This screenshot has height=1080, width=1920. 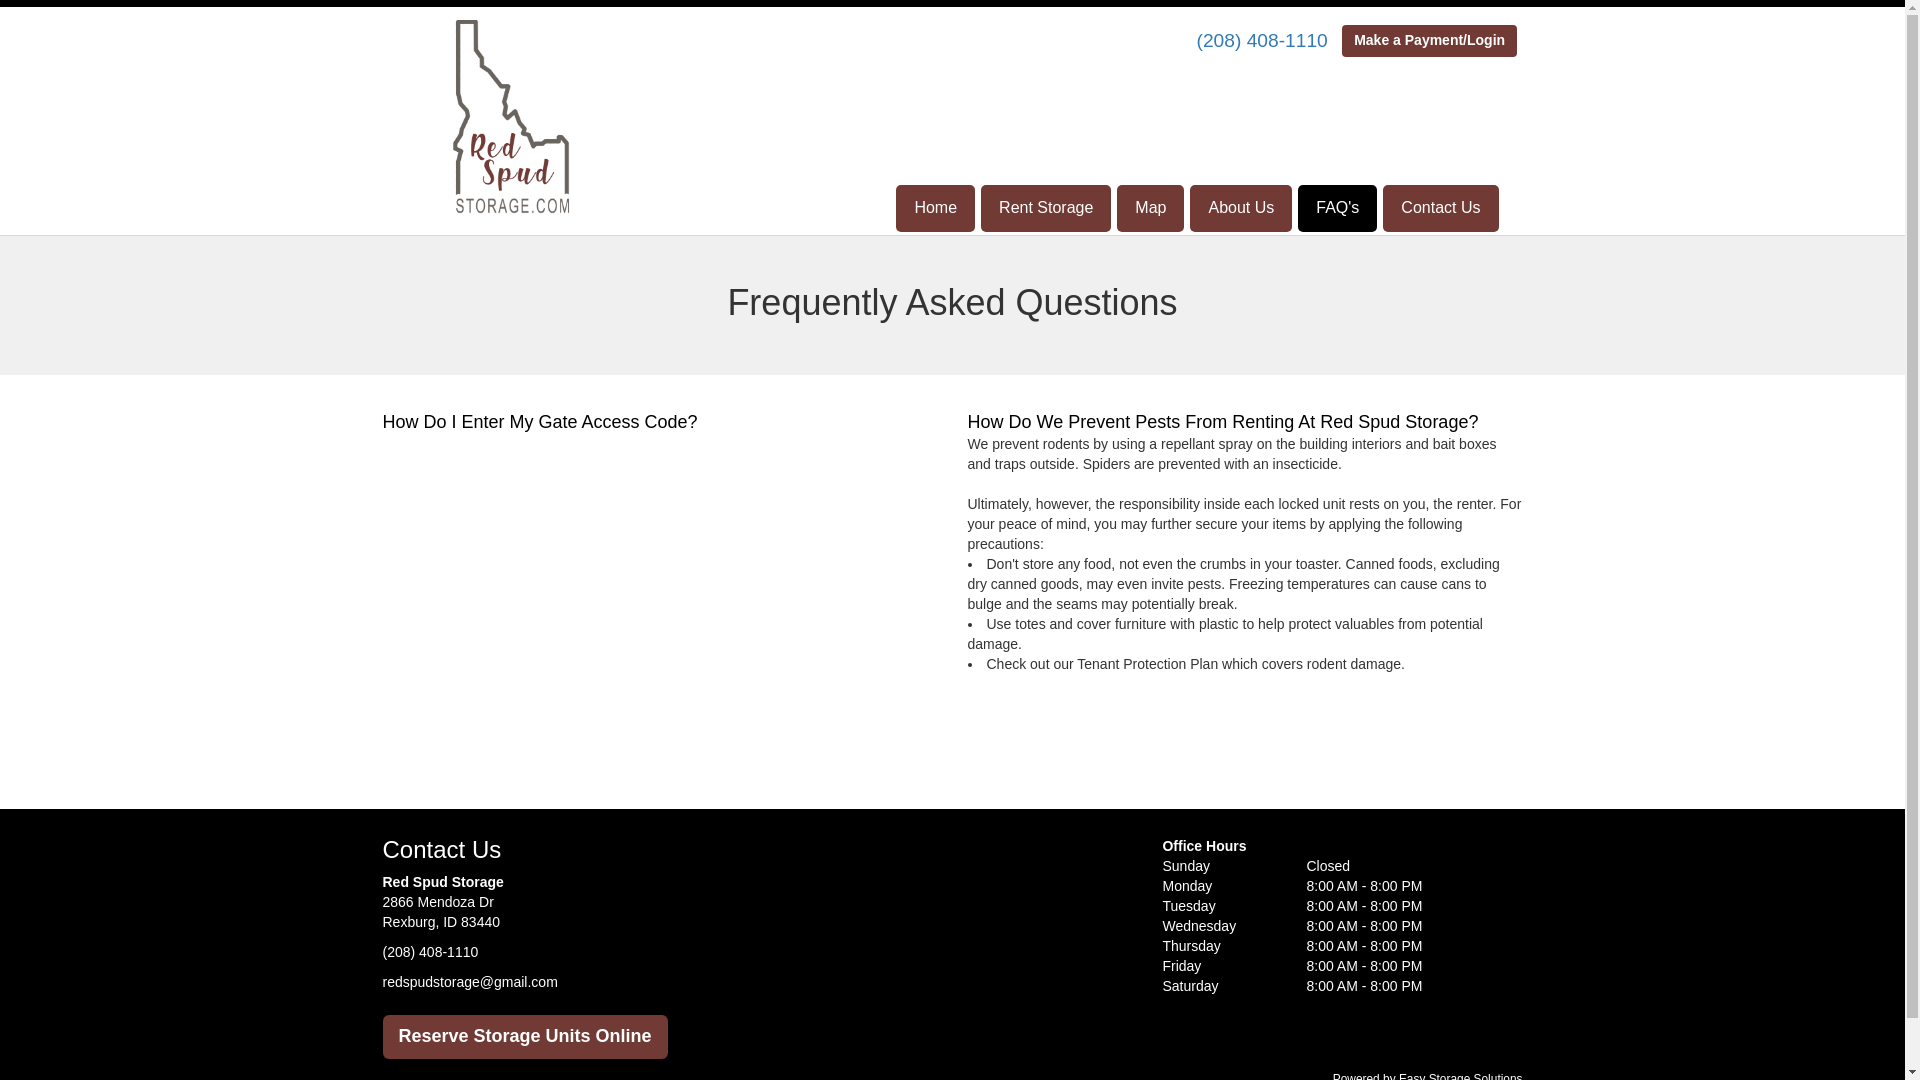 What do you see at coordinates (1241, 208) in the screenshot?
I see `About Us` at bounding box center [1241, 208].